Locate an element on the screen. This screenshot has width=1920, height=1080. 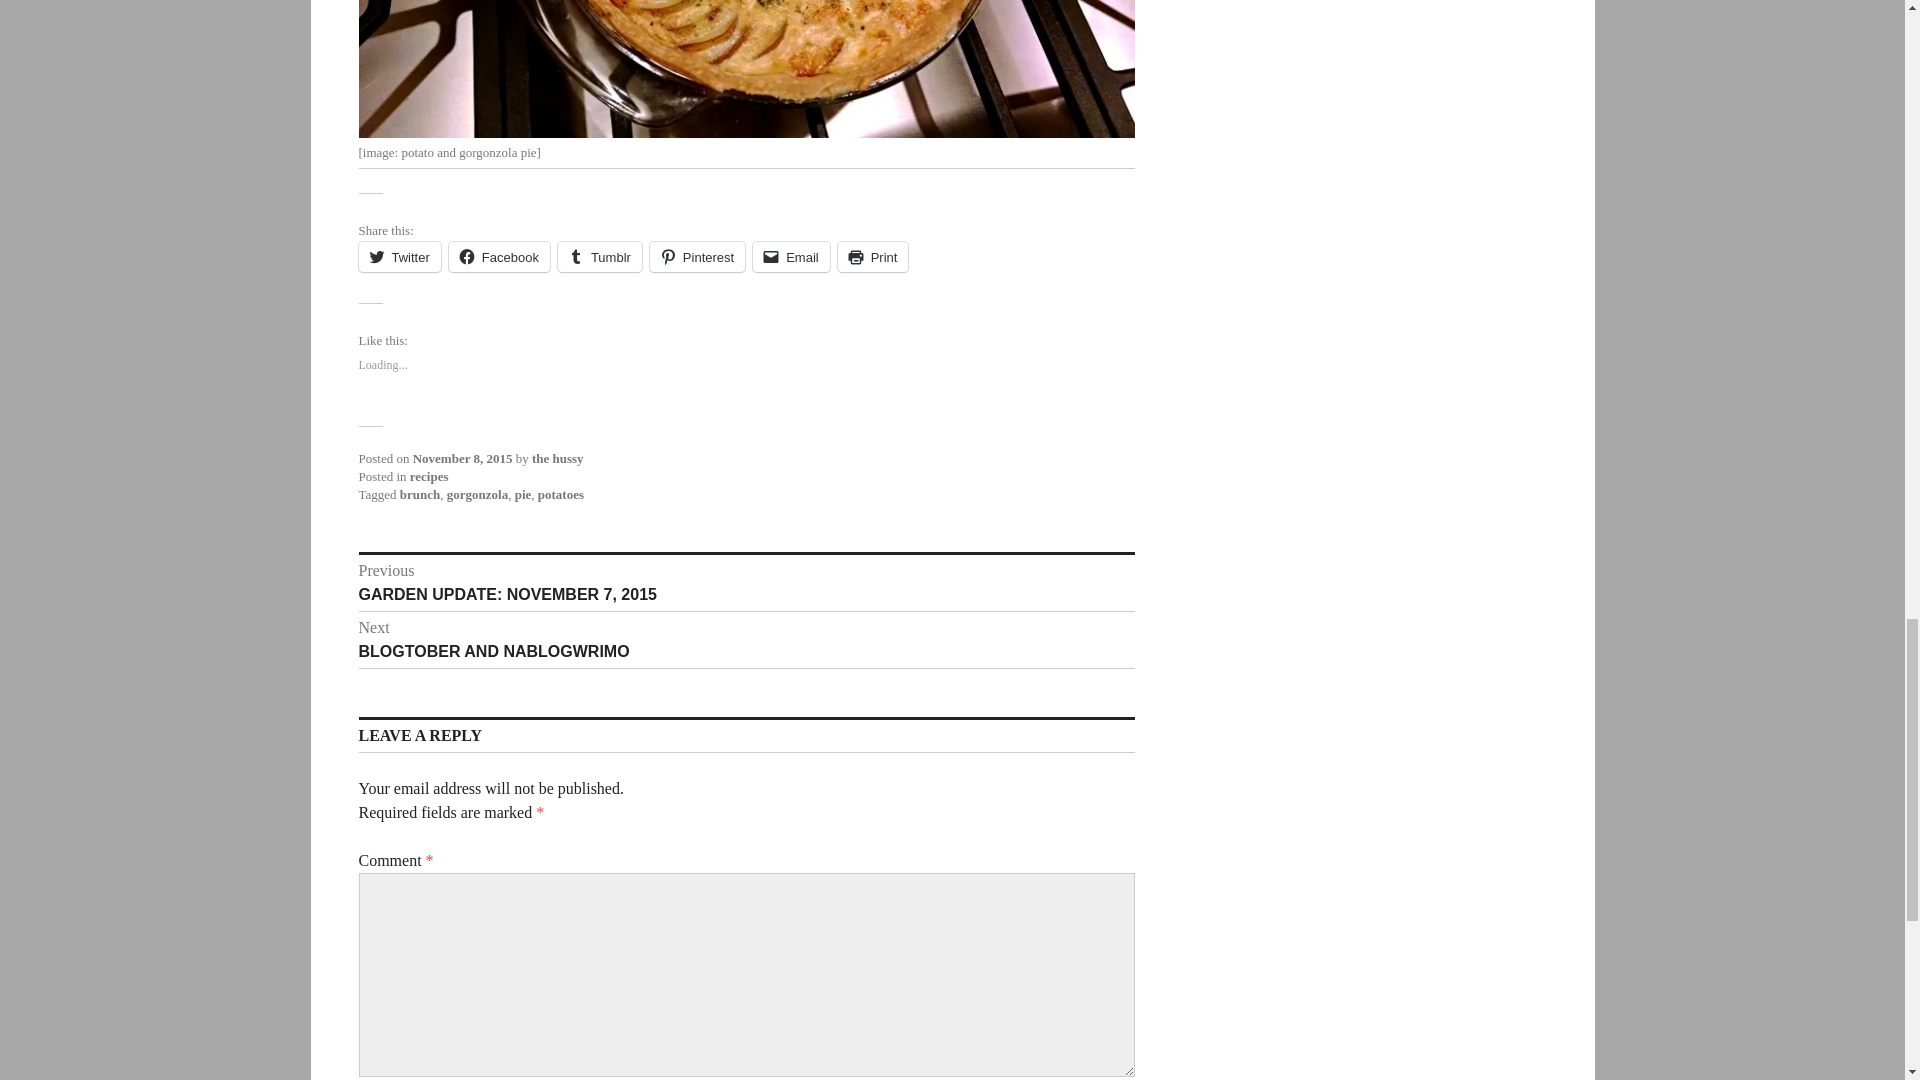
potatoes is located at coordinates (419, 494).